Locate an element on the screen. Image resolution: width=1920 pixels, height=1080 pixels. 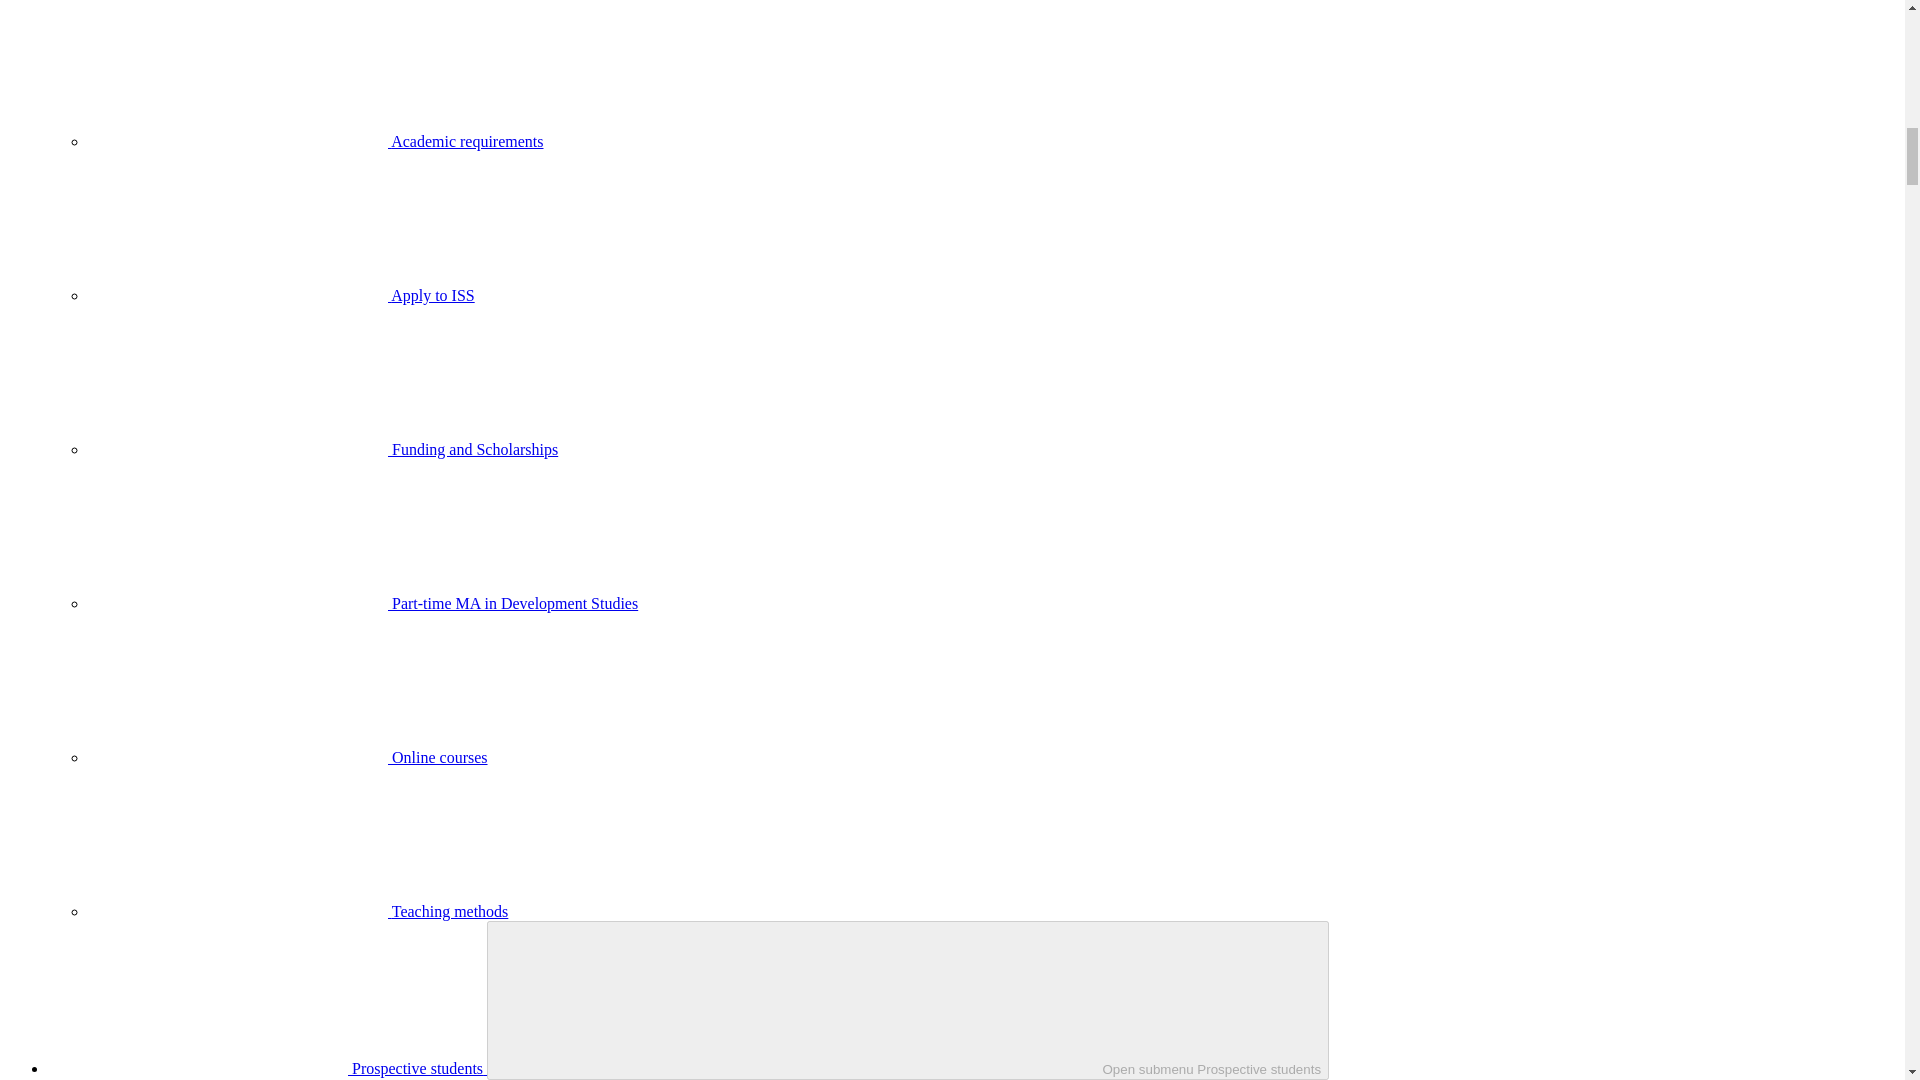
Teaching methods is located at coordinates (298, 911).